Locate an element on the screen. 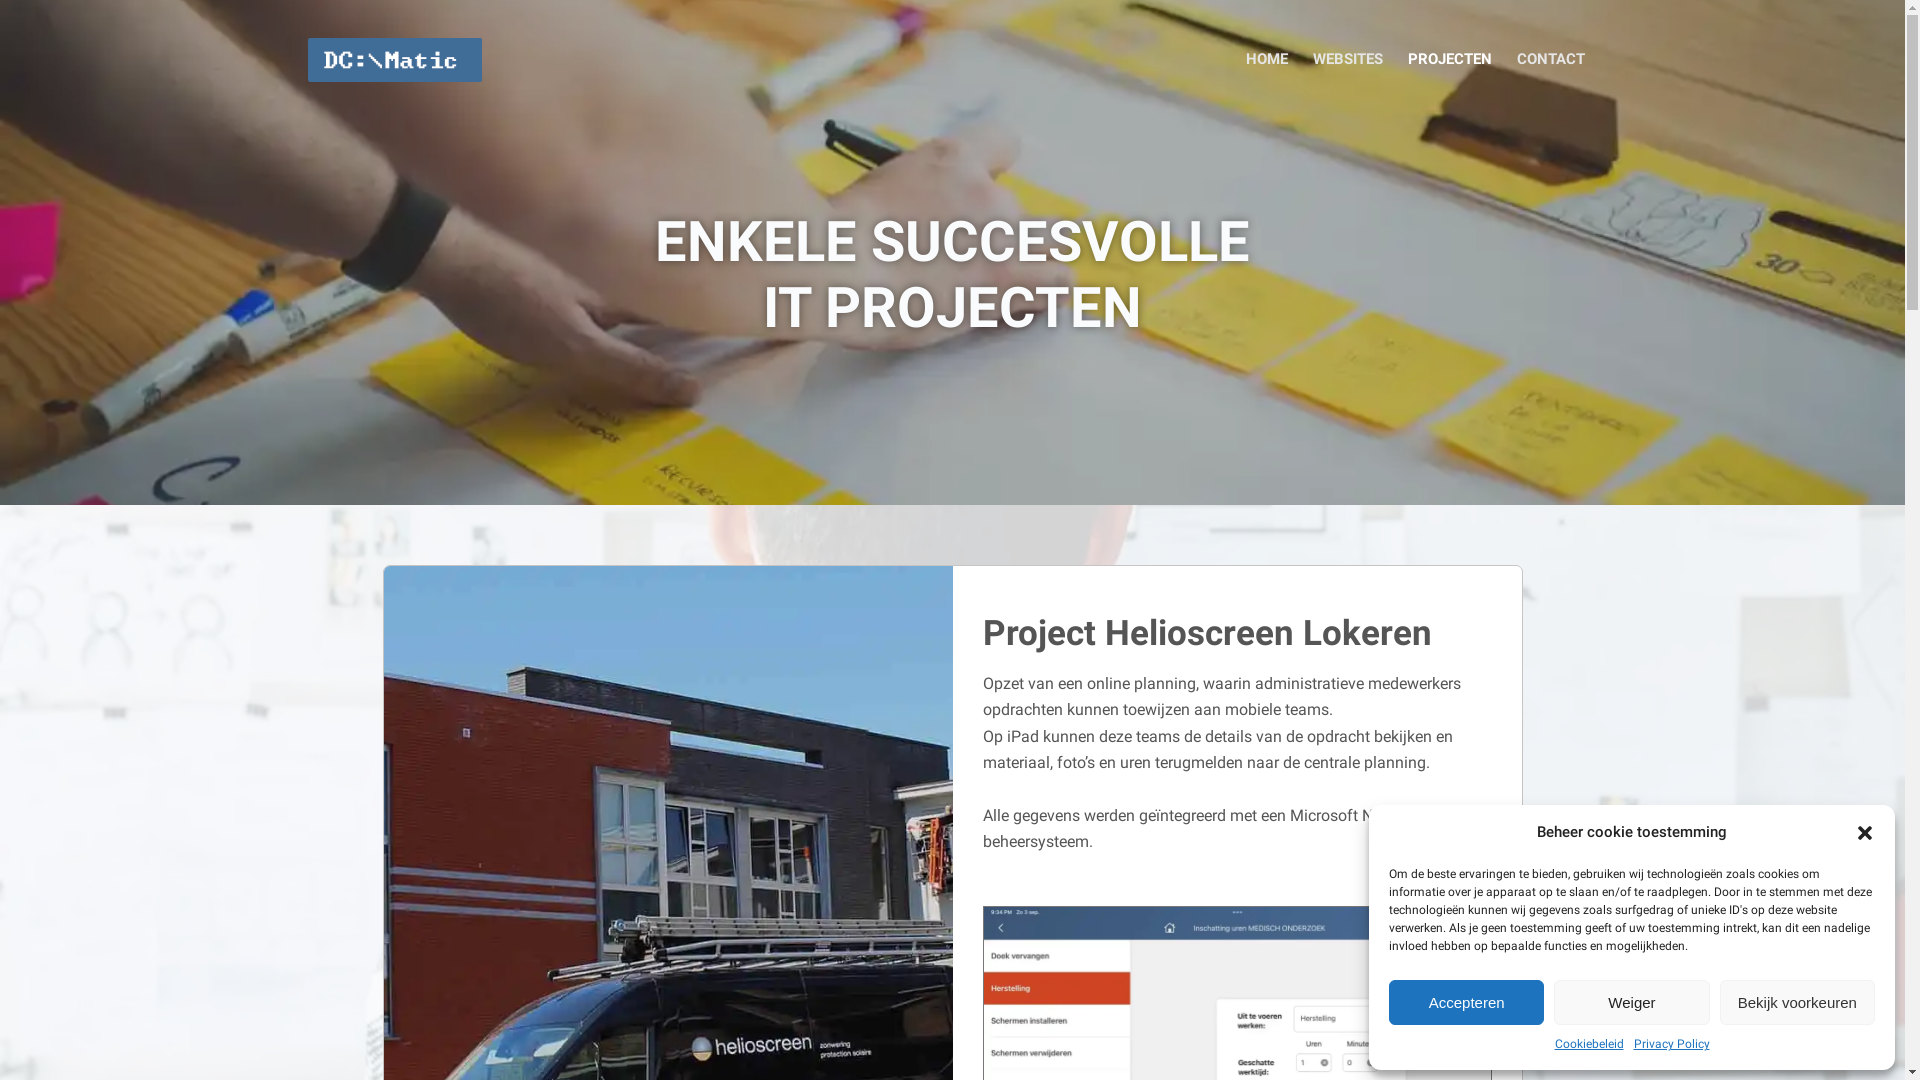 The height and width of the screenshot is (1080, 1920). Cookiebeleid is located at coordinates (1588, 1045).